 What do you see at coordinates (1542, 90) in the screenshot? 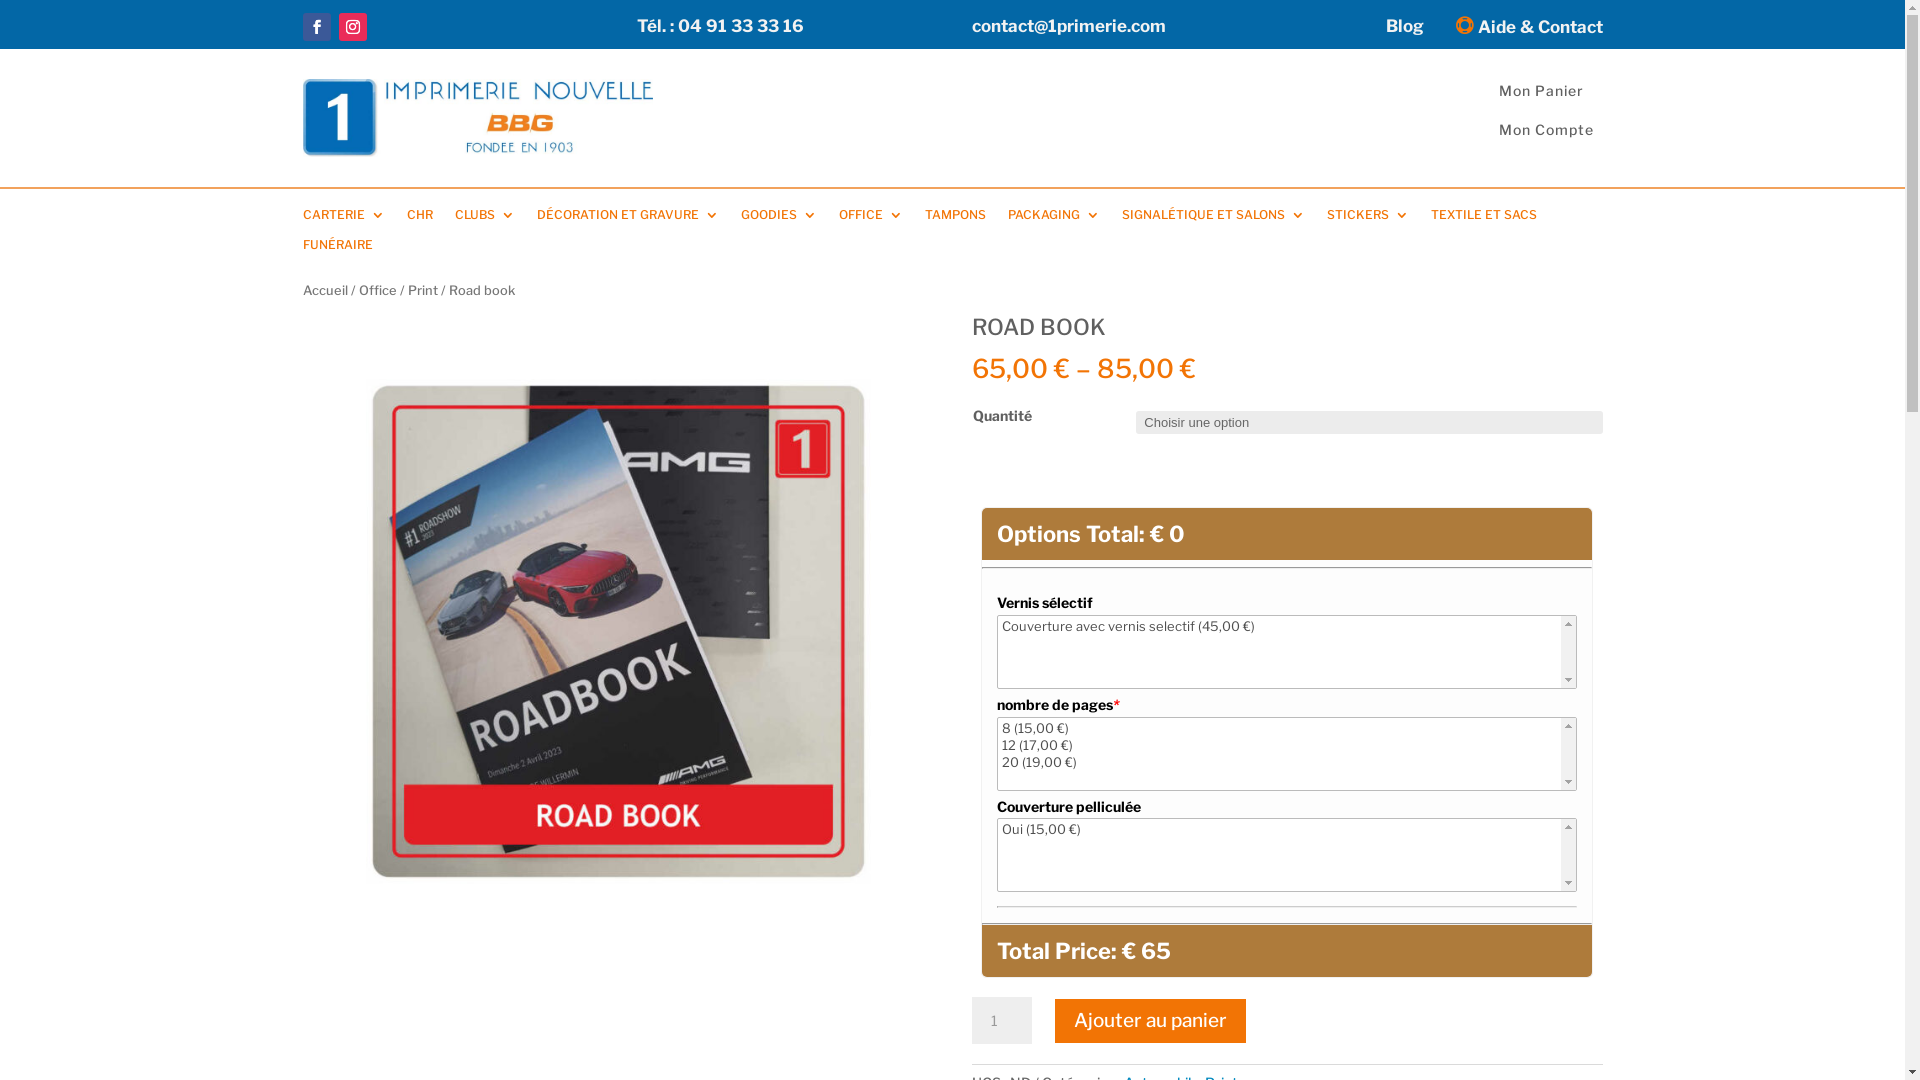
I see `Mon Panier` at bounding box center [1542, 90].